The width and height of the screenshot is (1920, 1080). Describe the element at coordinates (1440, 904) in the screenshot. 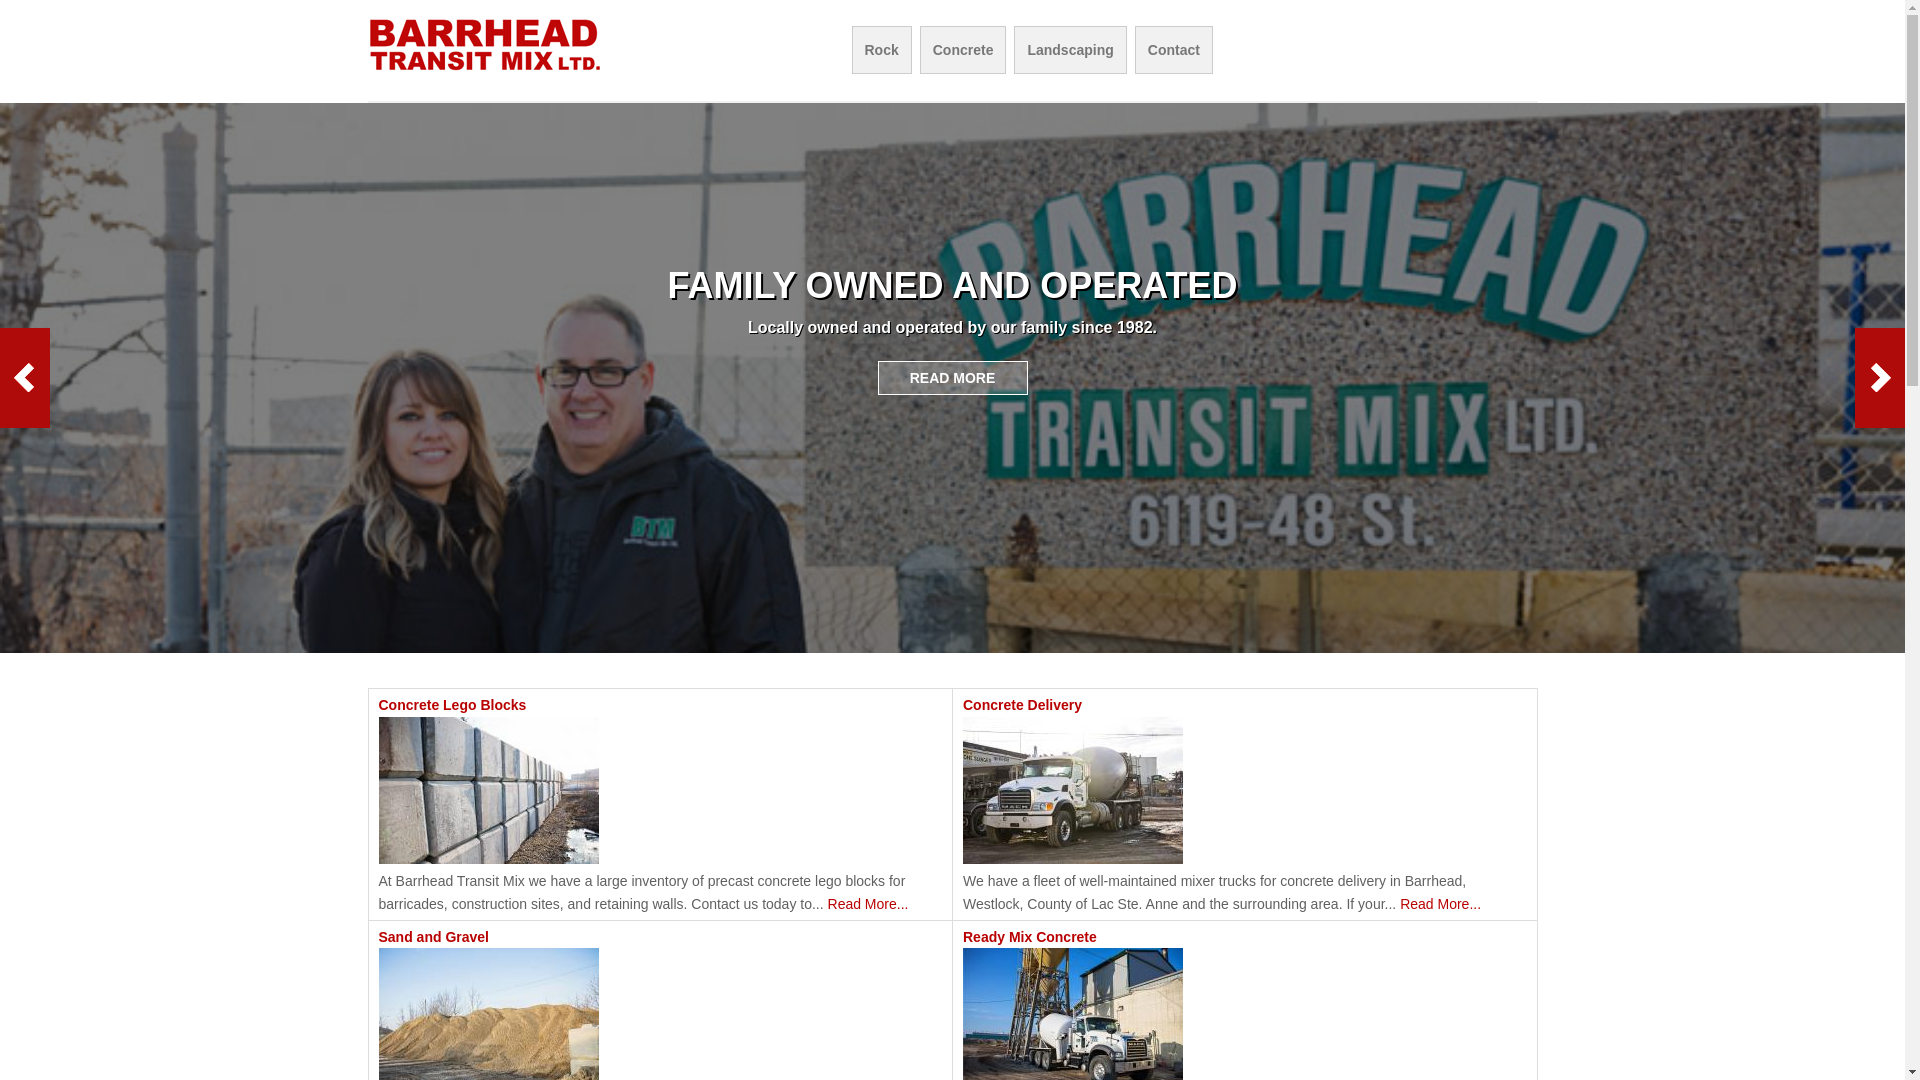

I see `Read More...` at that location.